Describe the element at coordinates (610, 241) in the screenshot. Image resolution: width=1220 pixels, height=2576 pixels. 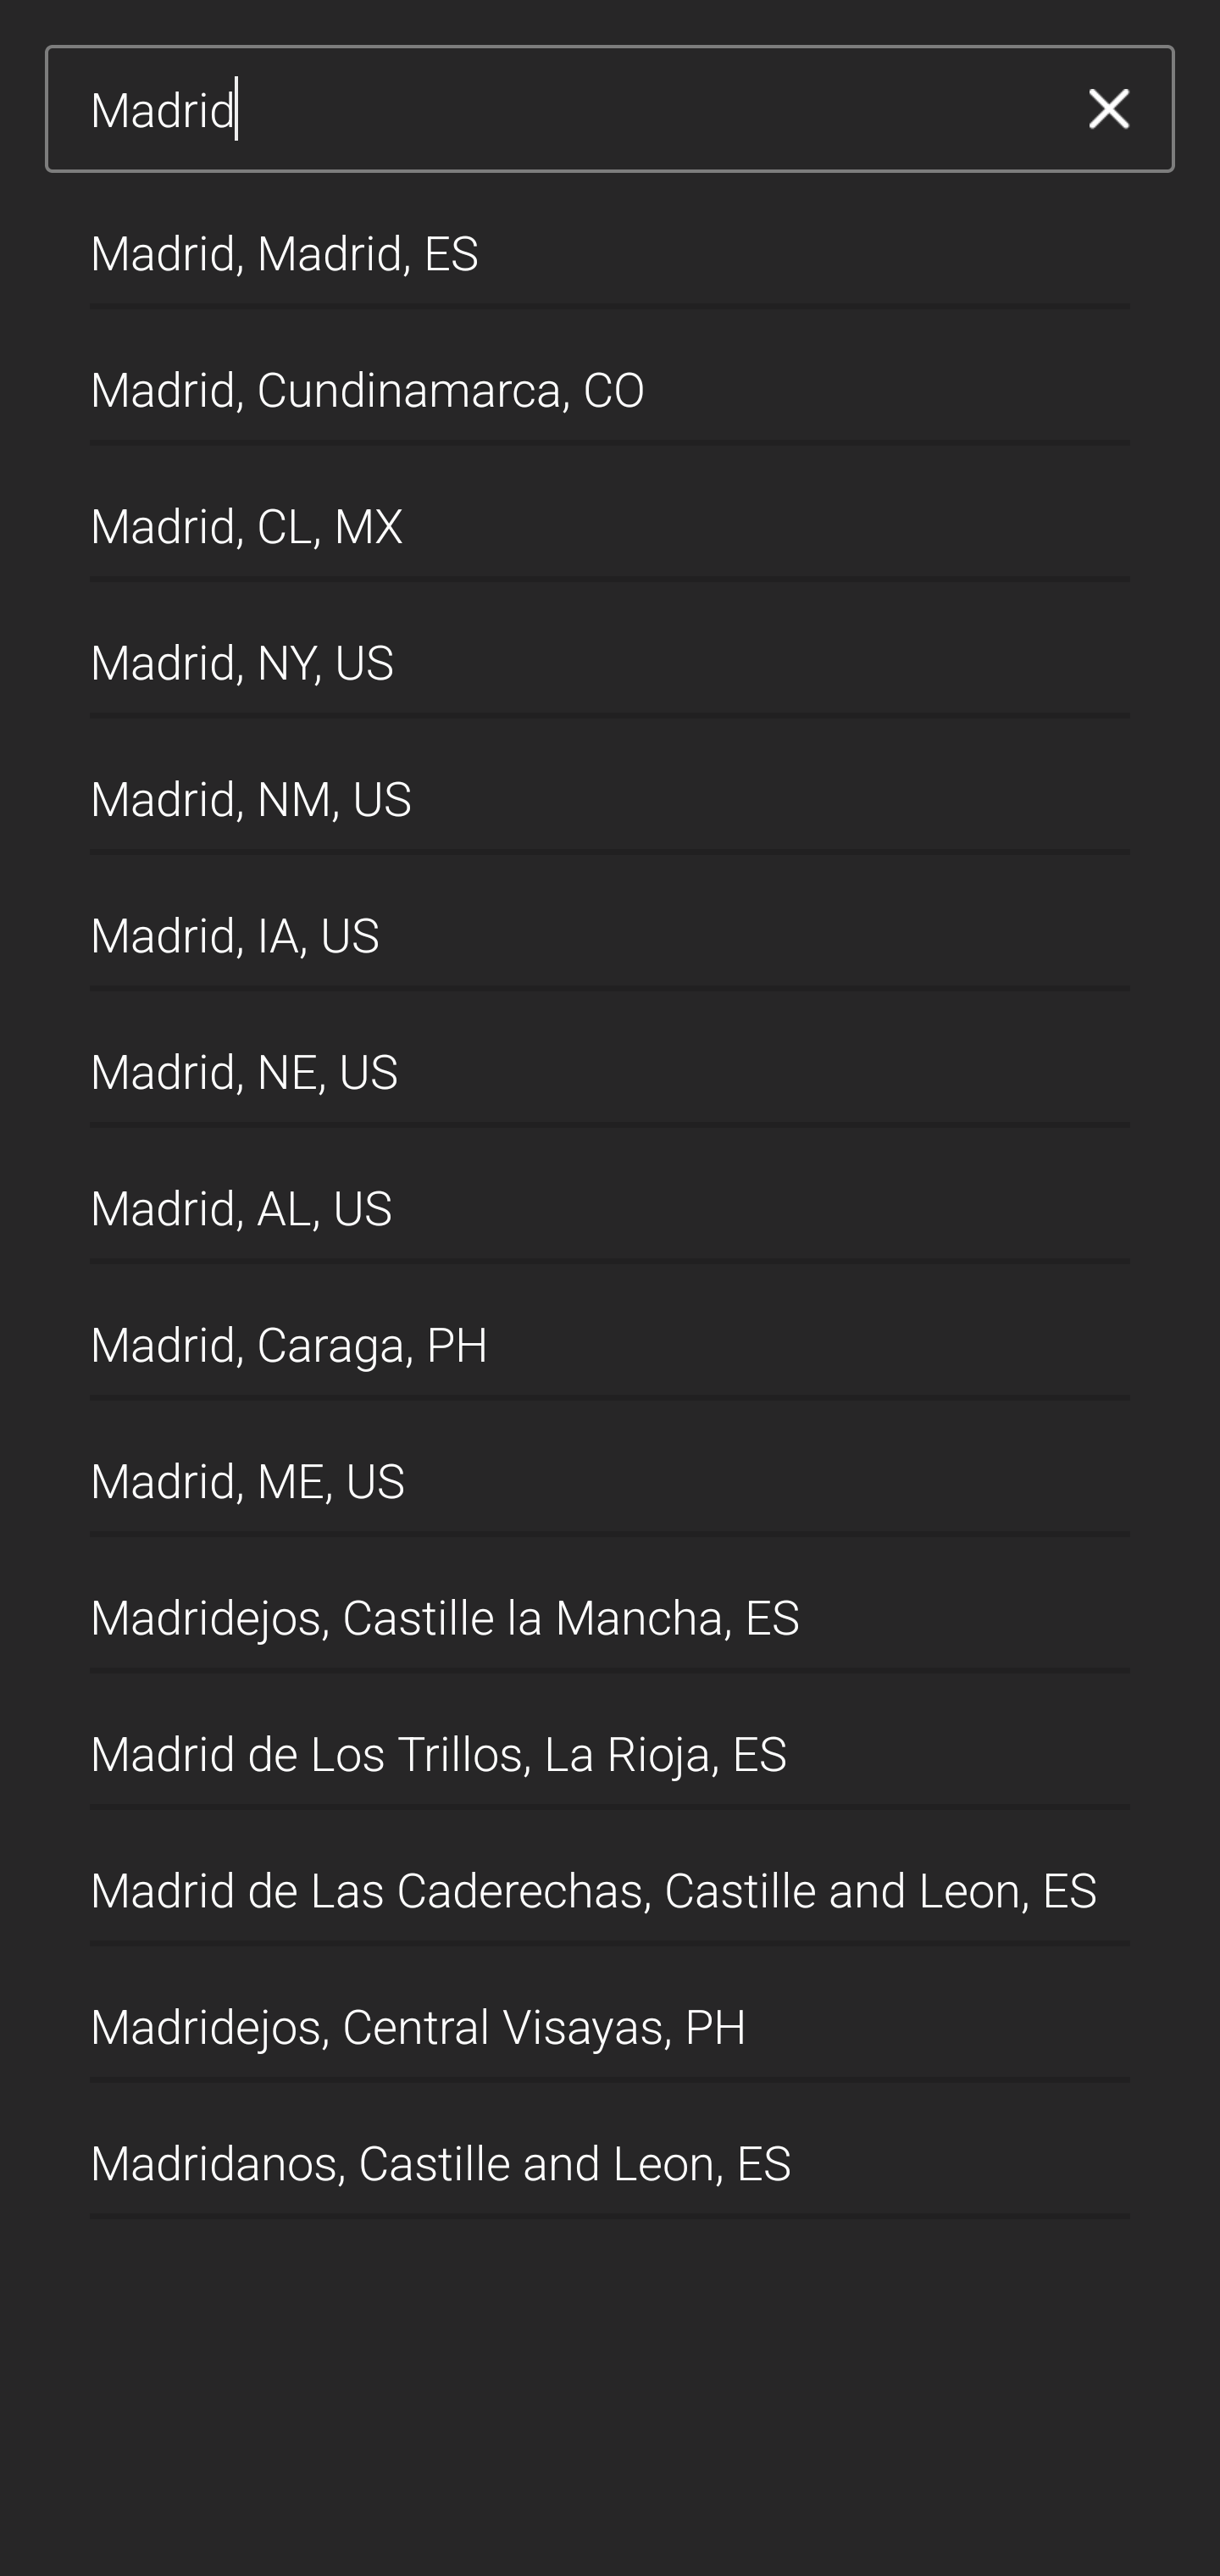
I see `Madrid, Madrid, ES` at that location.